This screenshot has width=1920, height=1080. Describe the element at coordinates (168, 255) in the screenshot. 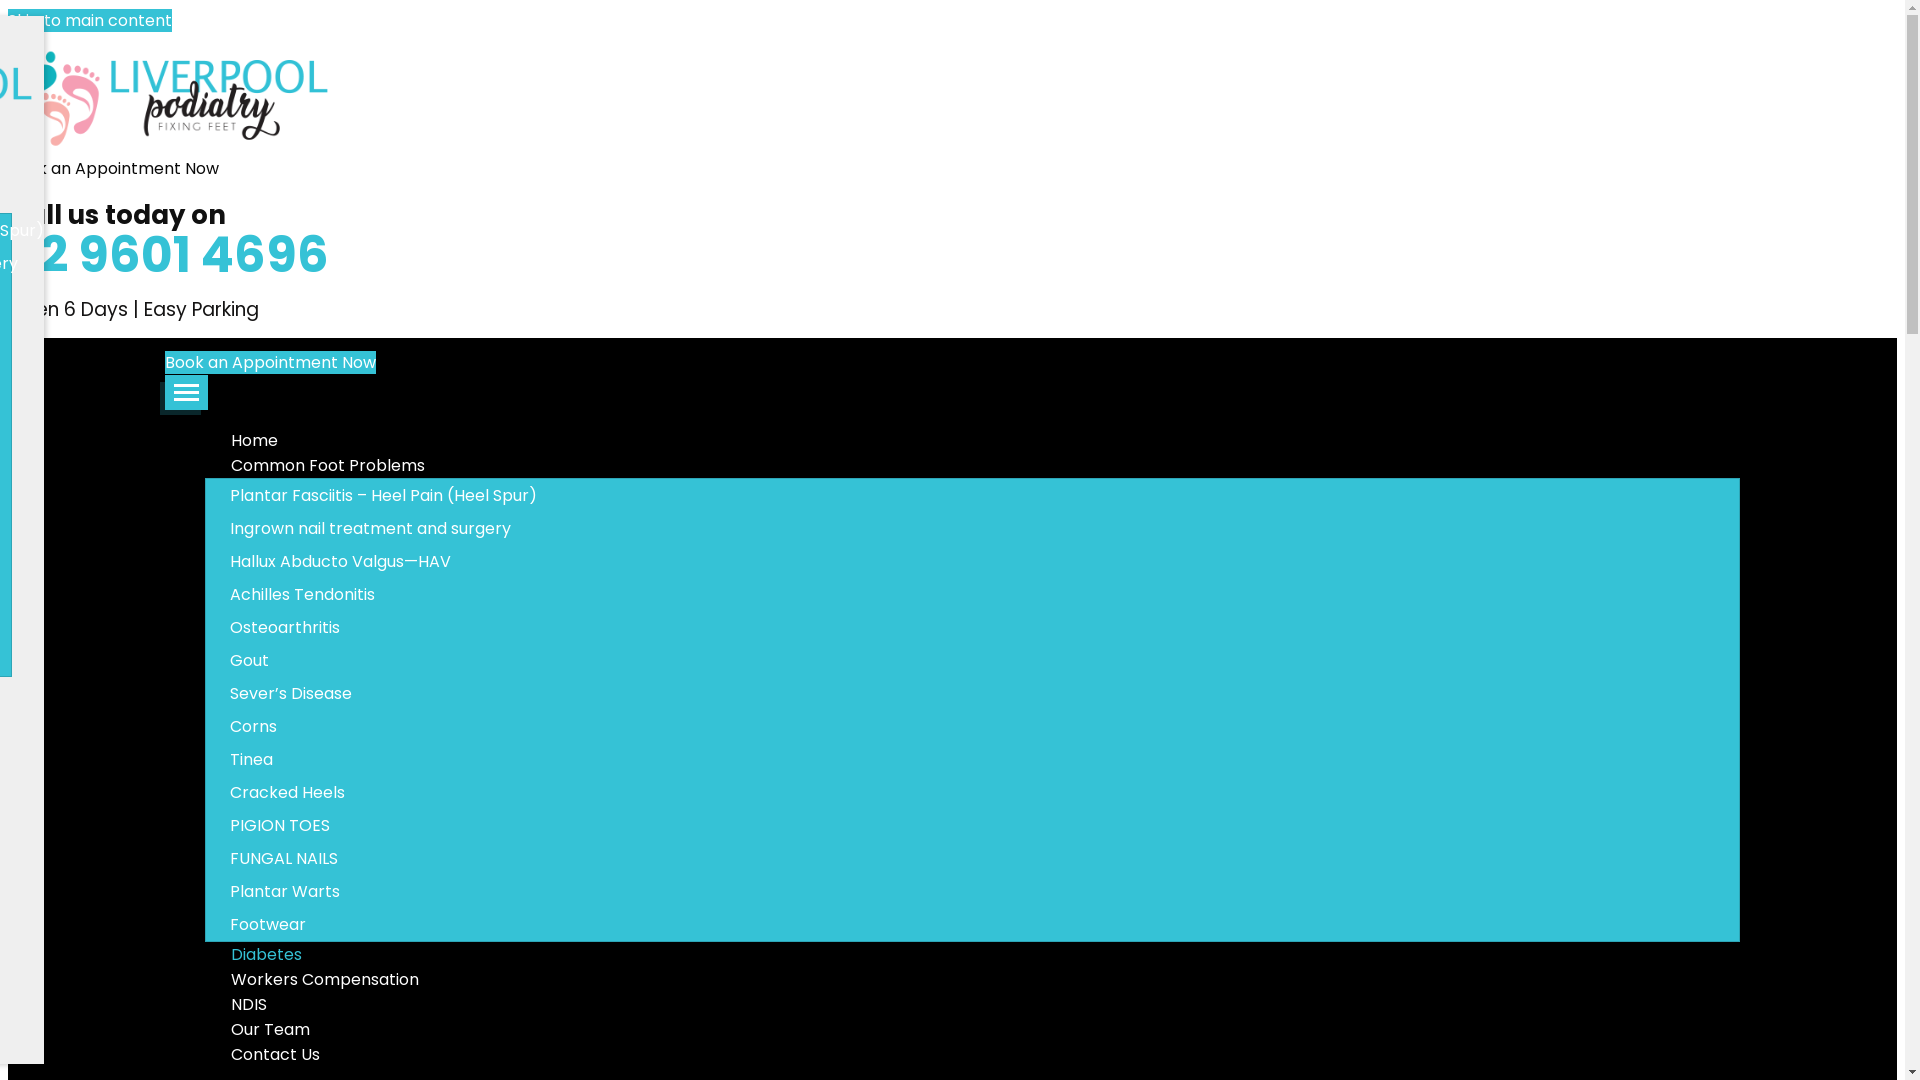

I see `02 9601 4696` at that location.